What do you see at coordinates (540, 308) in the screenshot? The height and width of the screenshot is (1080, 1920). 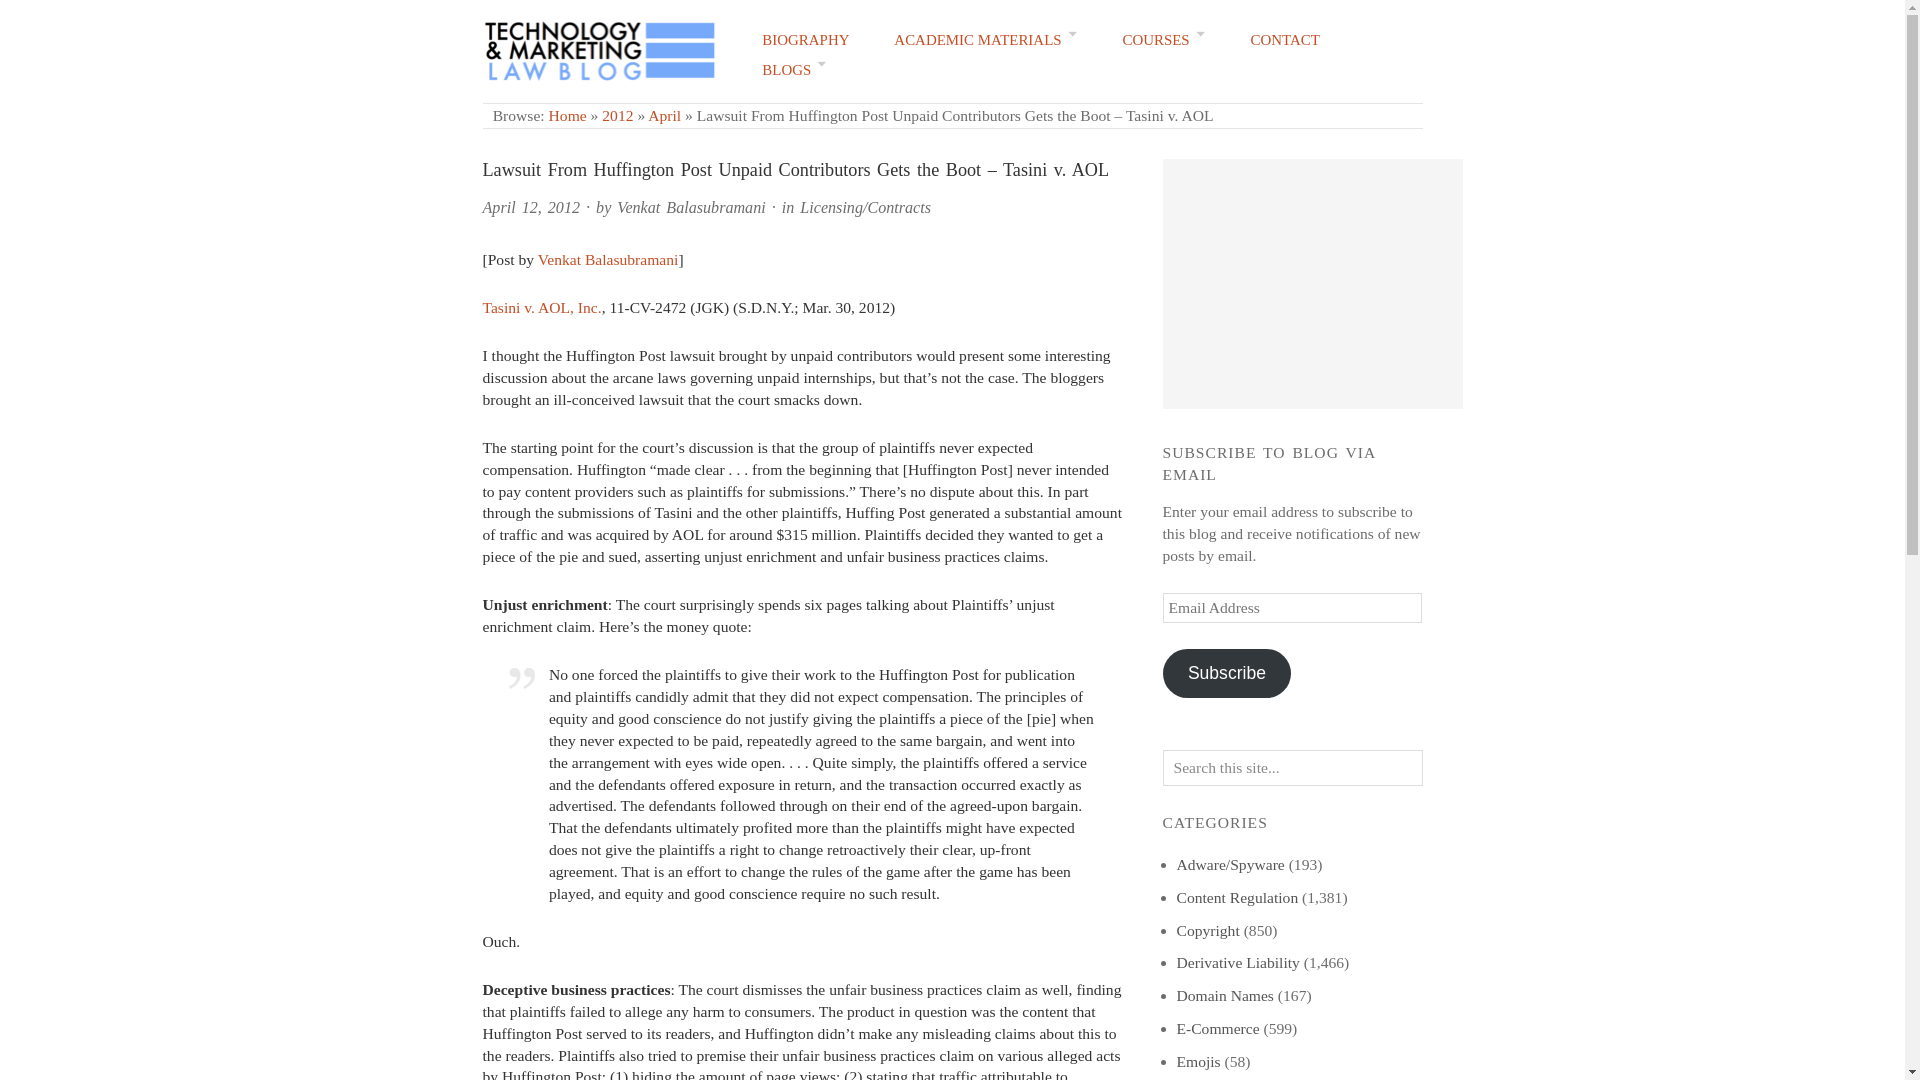 I see `Tasini v. AOL, Inc.` at bounding box center [540, 308].